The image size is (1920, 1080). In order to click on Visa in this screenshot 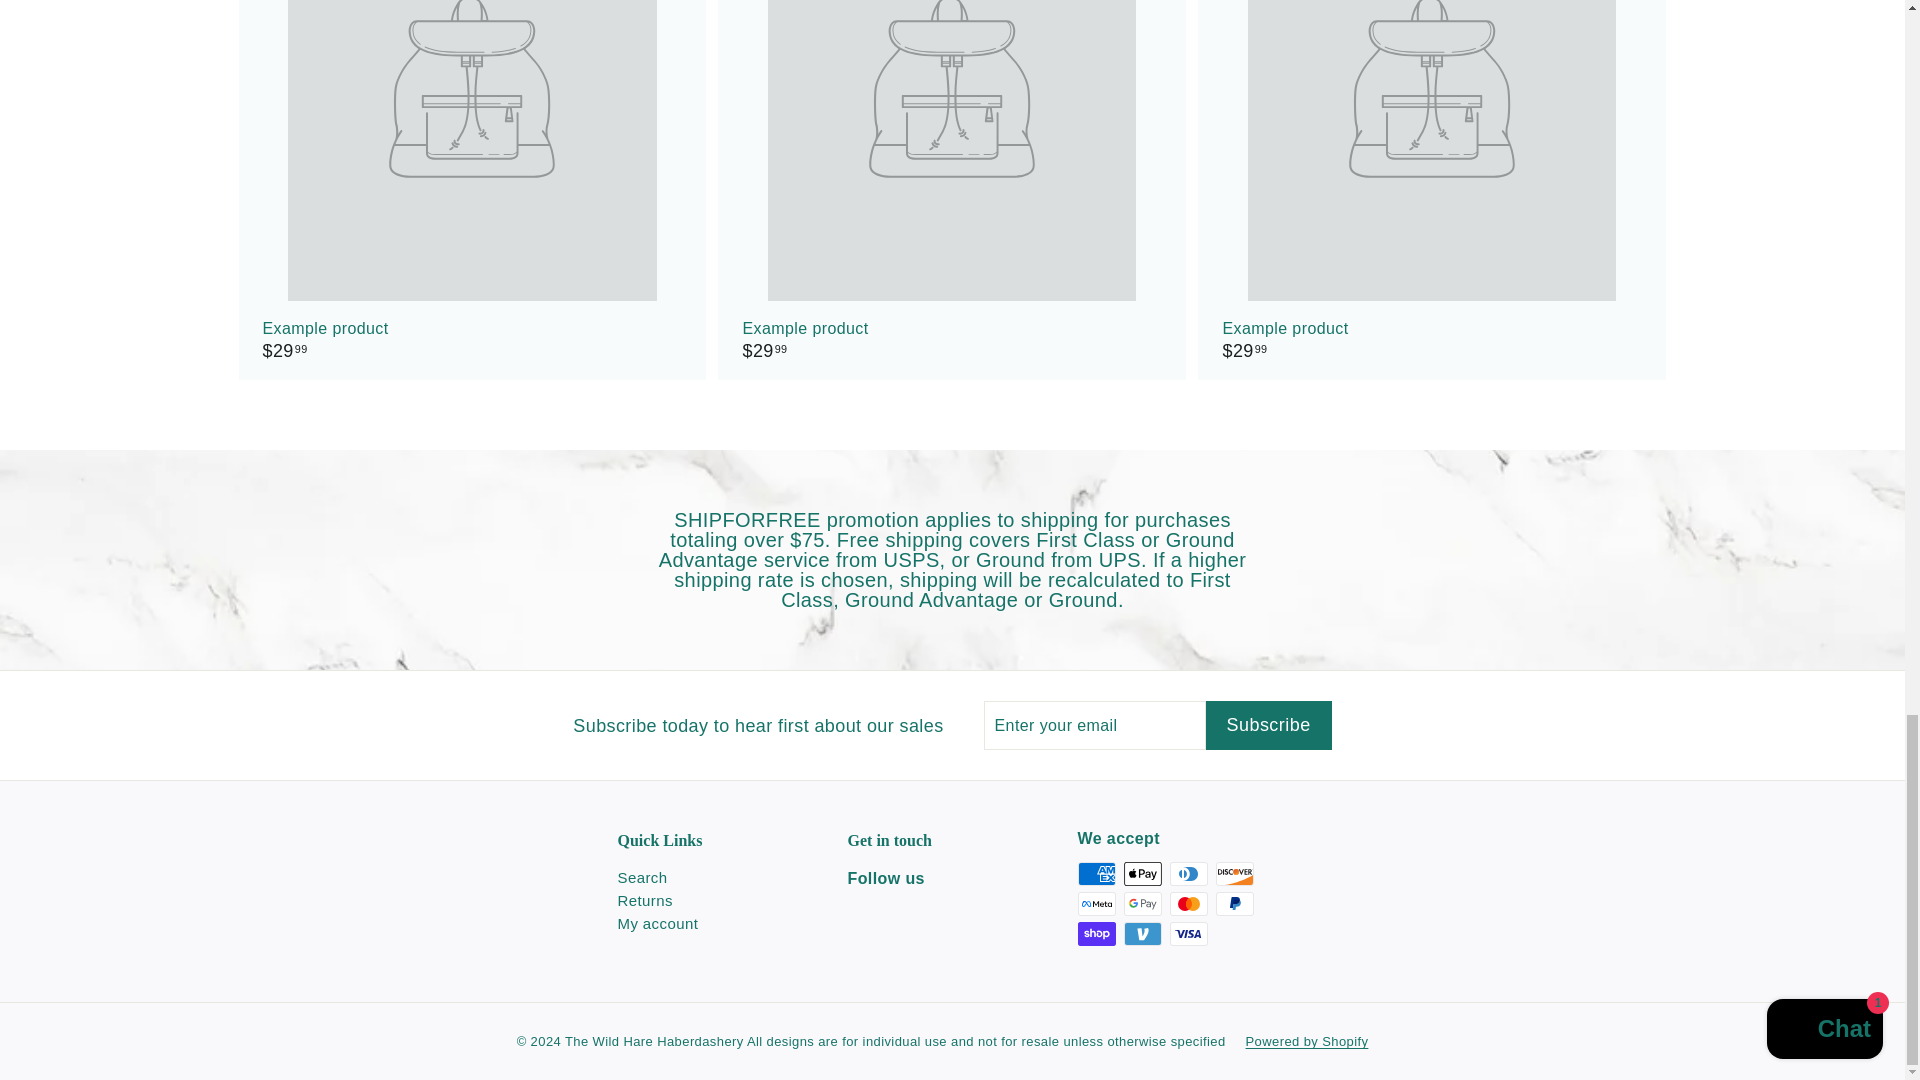, I will do `click(1188, 934)`.